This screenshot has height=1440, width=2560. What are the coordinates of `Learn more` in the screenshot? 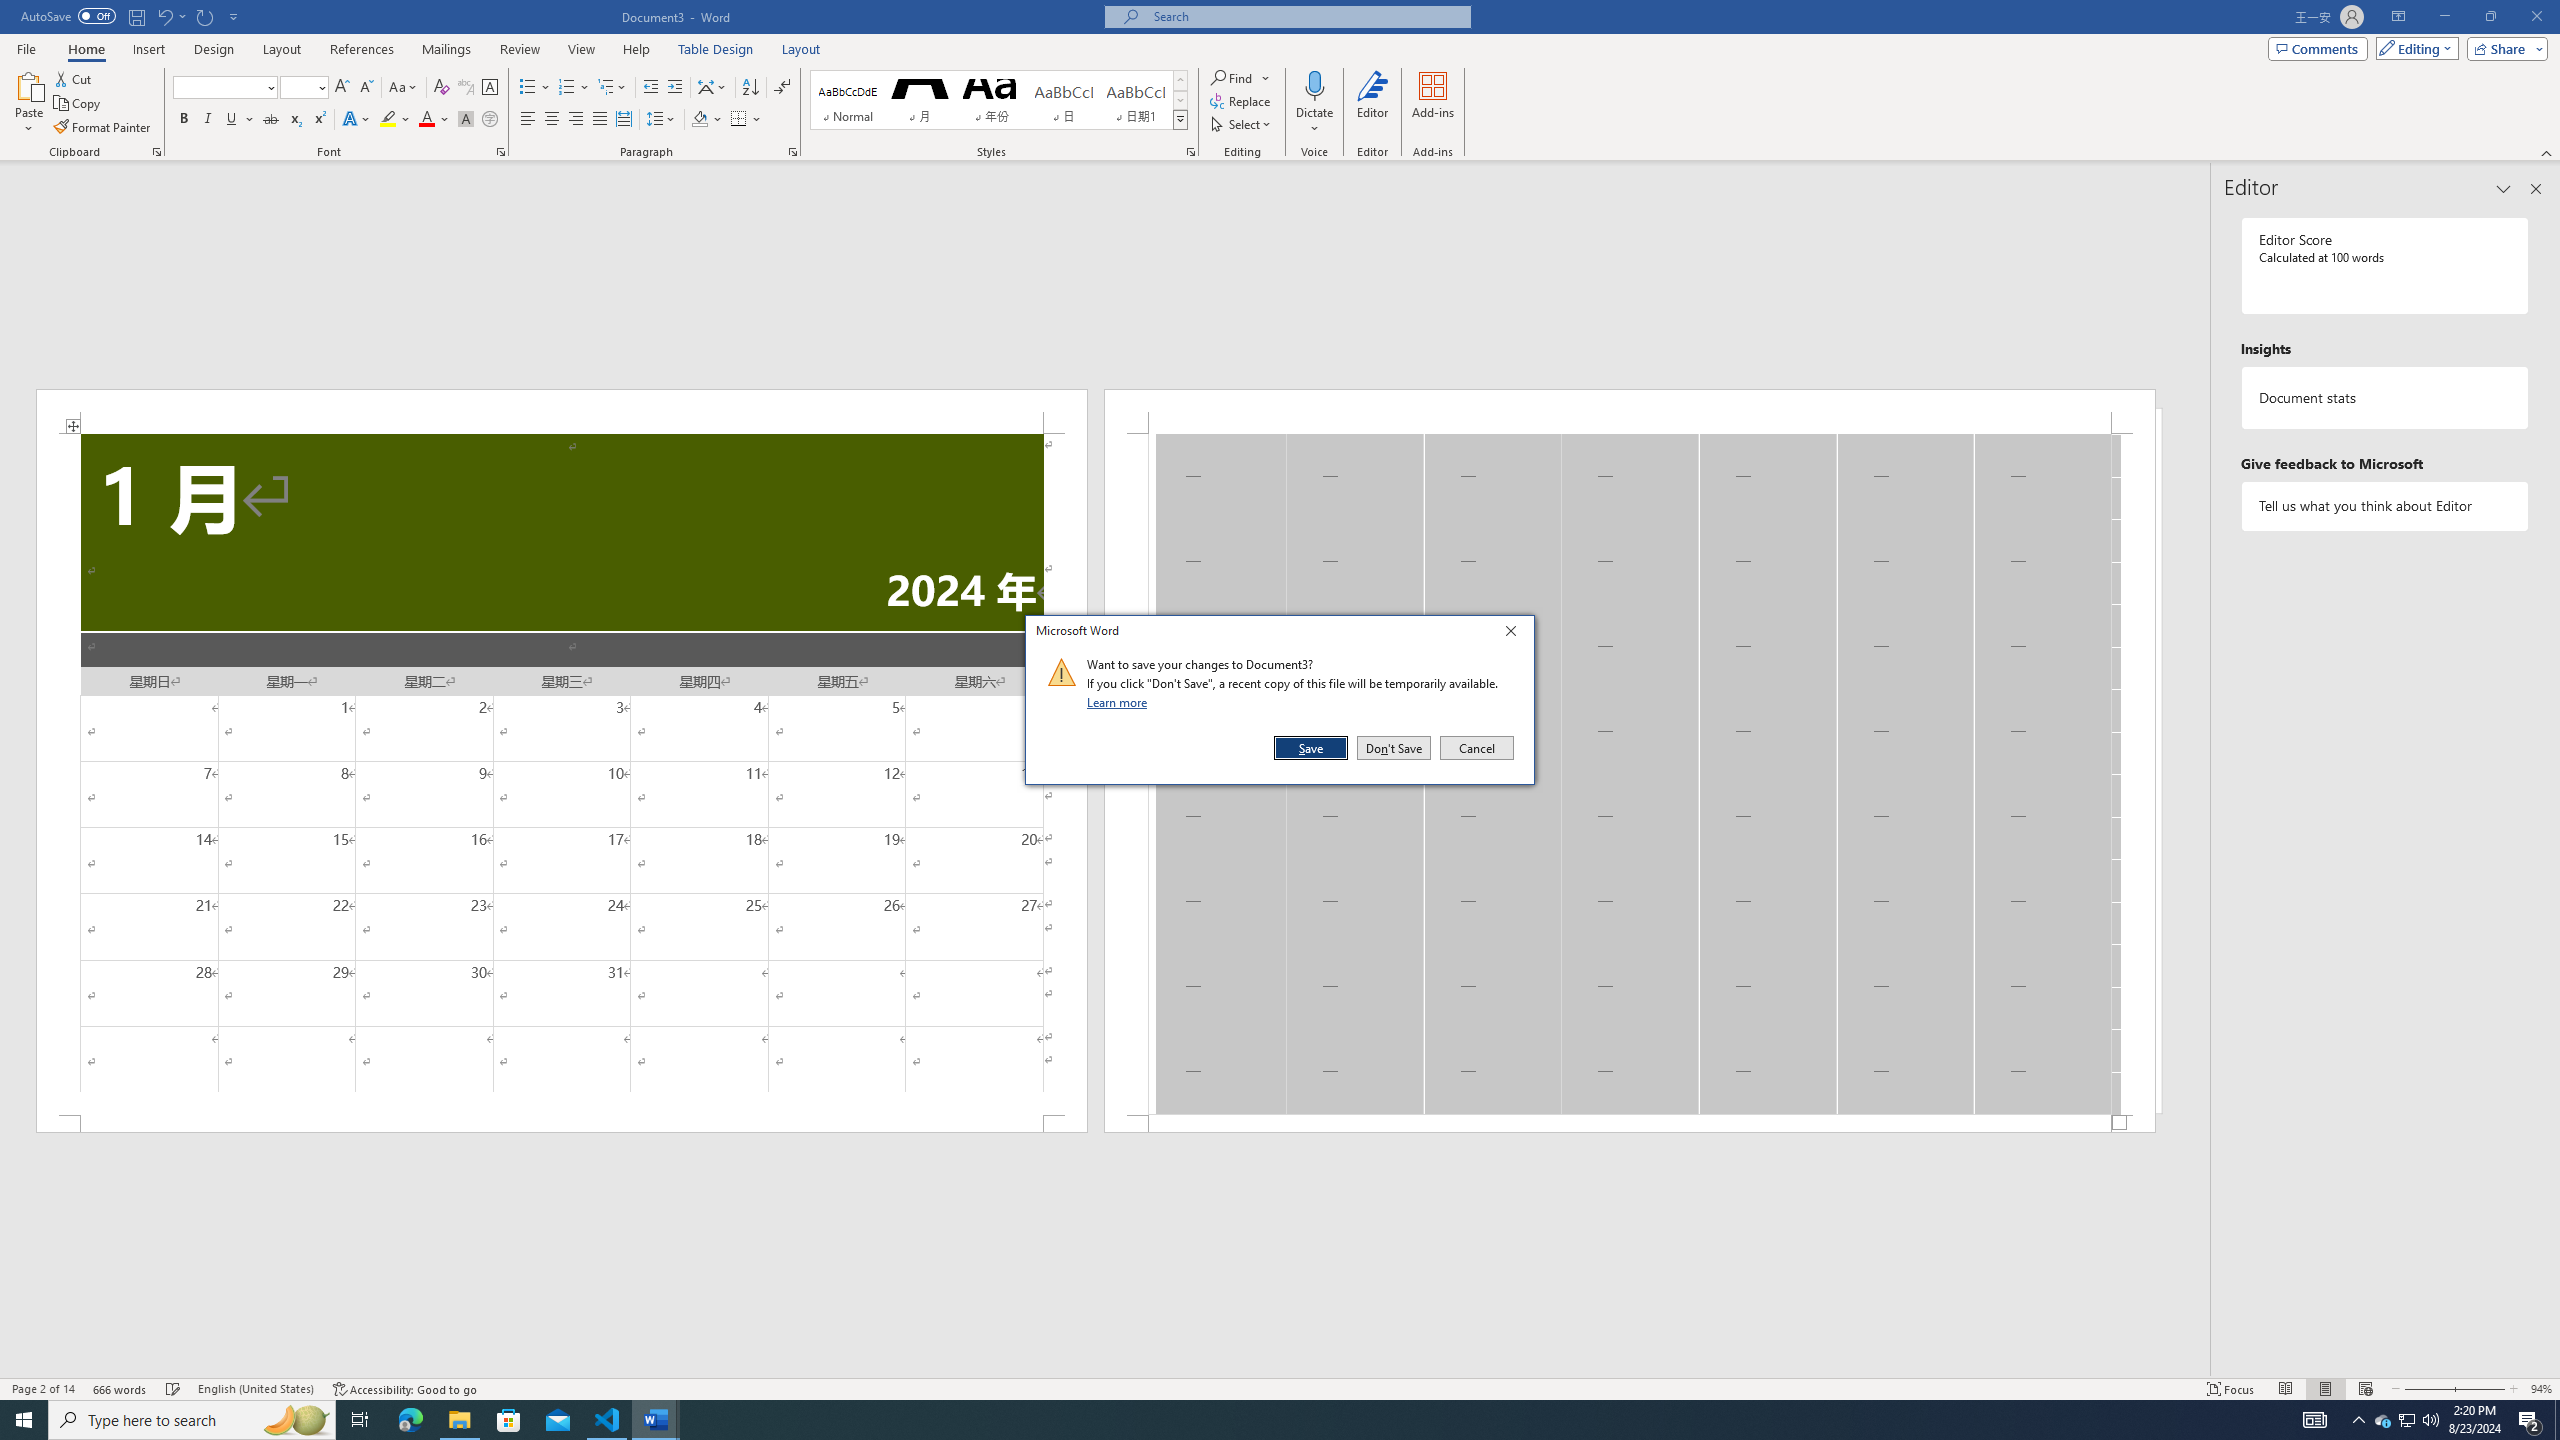 It's located at (1120, 702).